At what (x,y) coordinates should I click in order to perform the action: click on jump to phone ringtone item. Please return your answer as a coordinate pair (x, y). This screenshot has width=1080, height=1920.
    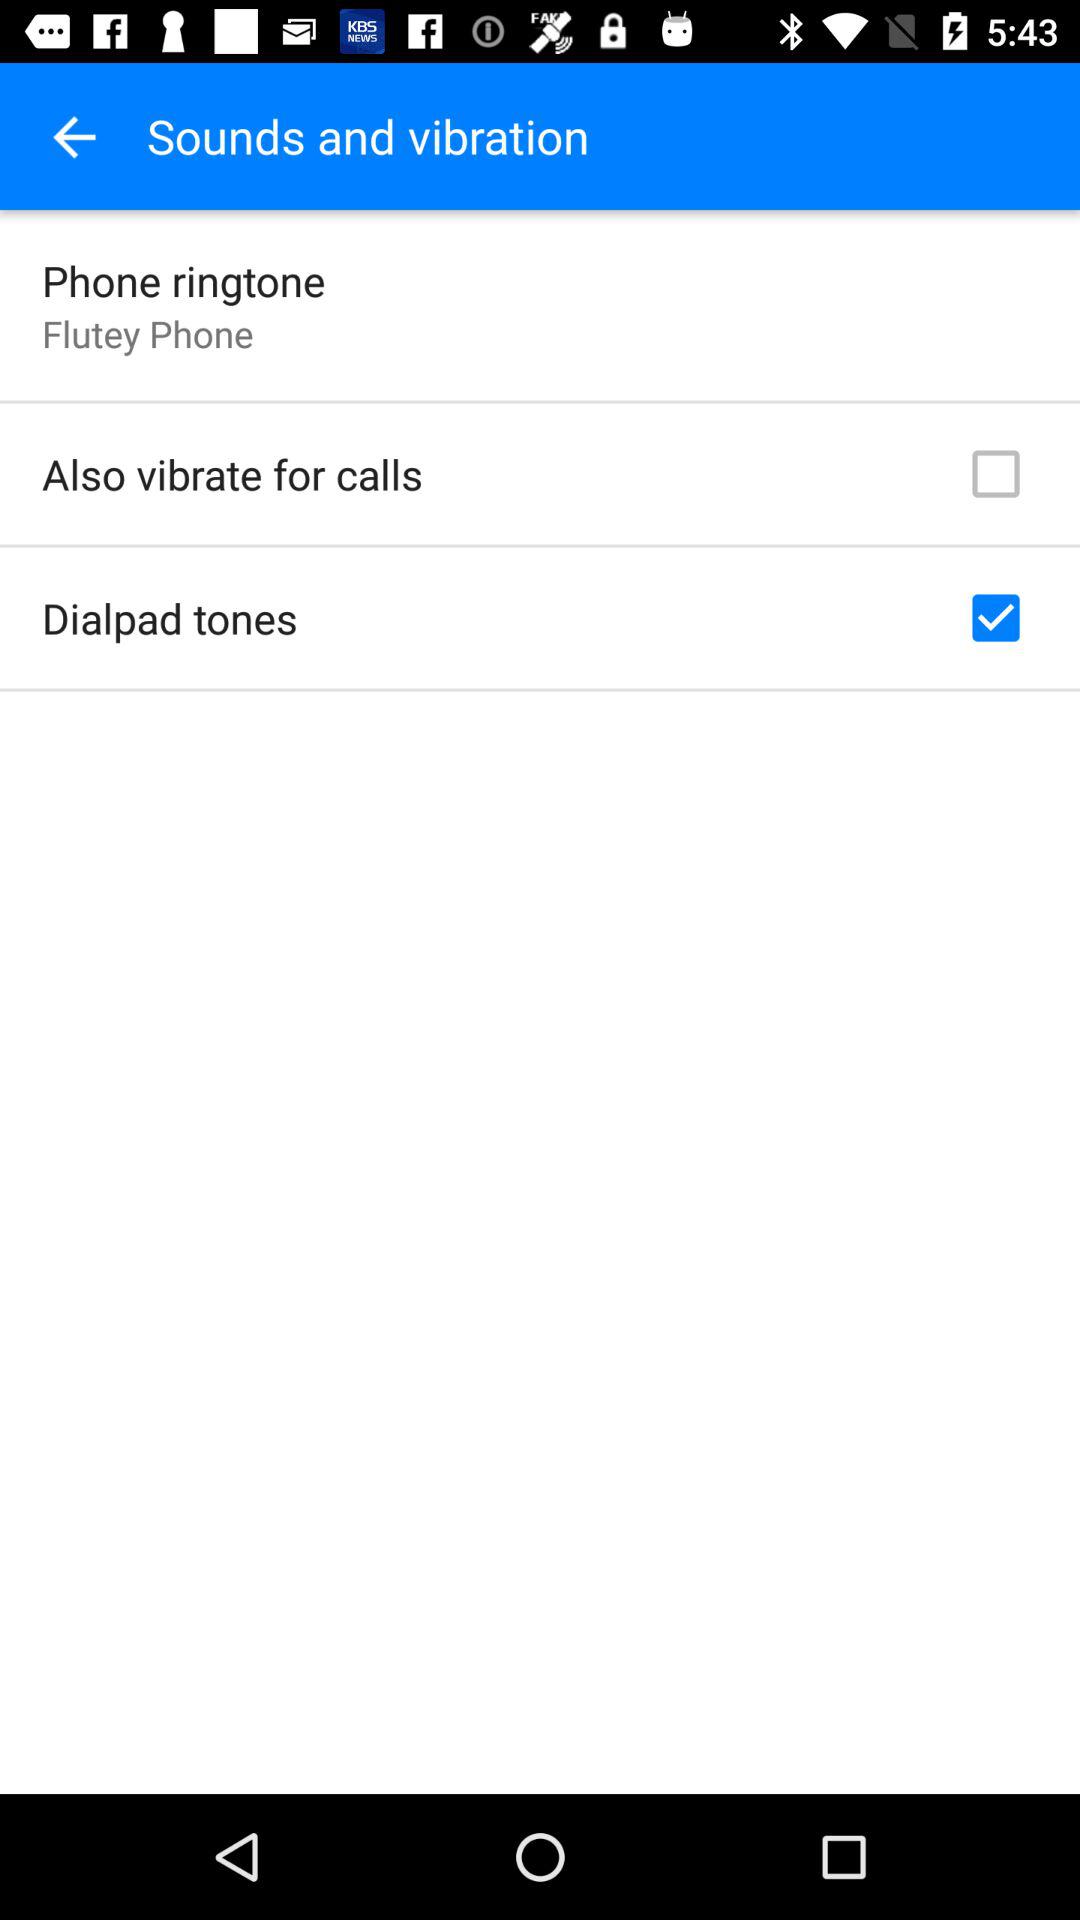
    Looking at the image, I should click on (184, 280).